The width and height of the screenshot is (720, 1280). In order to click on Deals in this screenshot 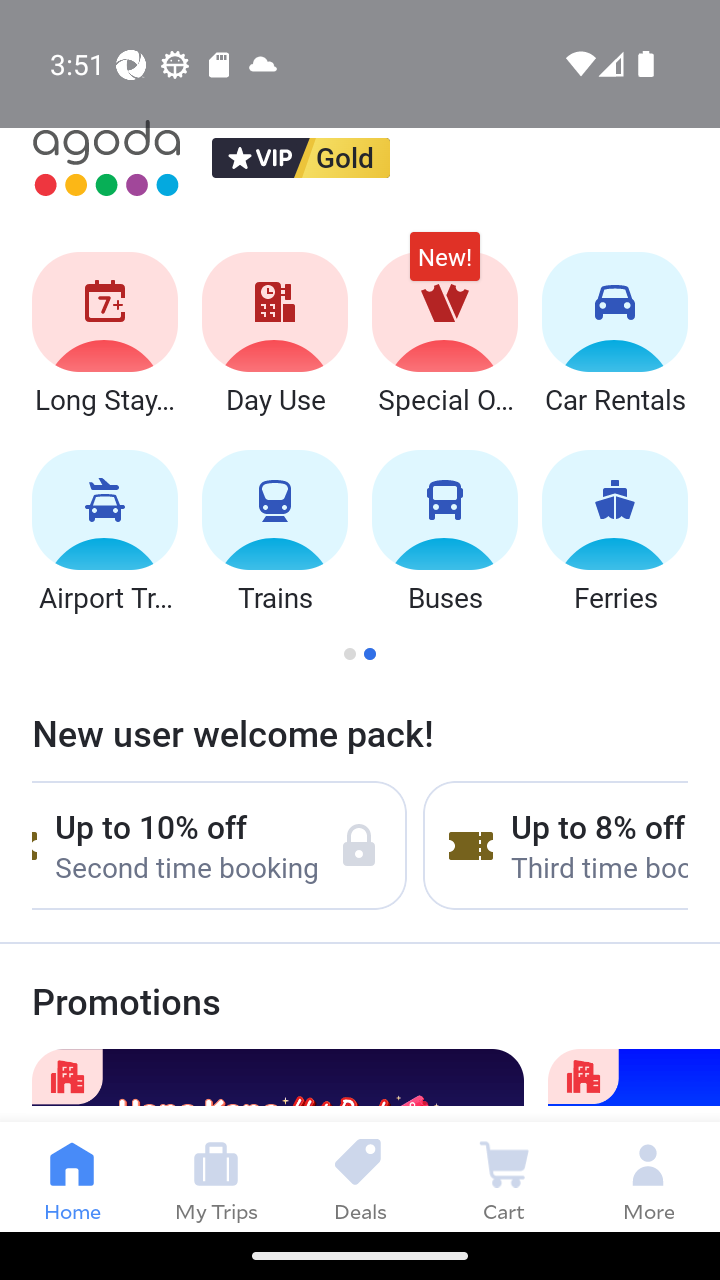, I will do `click(360, 1176)`.